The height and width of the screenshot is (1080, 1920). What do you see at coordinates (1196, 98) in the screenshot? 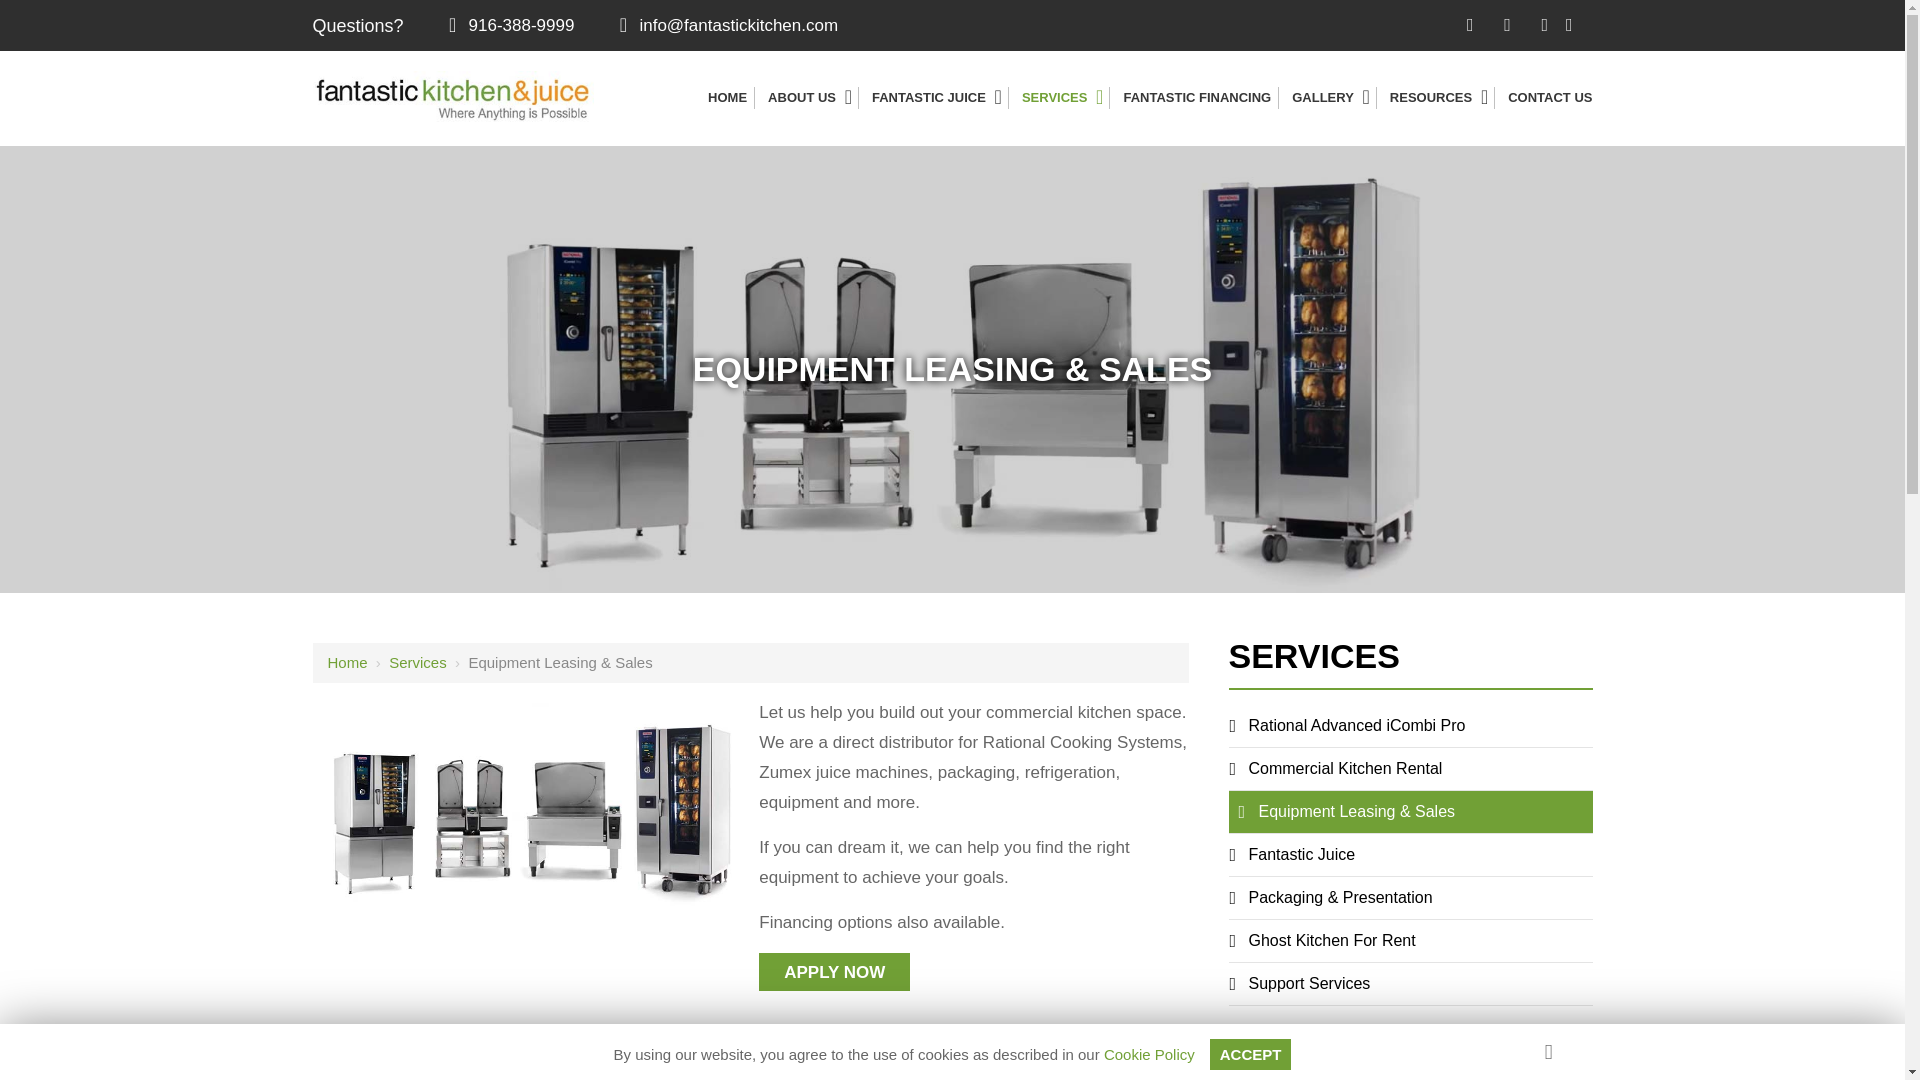
I see `FANTASTIC FINANCING` at bounding box center [1196, 98].